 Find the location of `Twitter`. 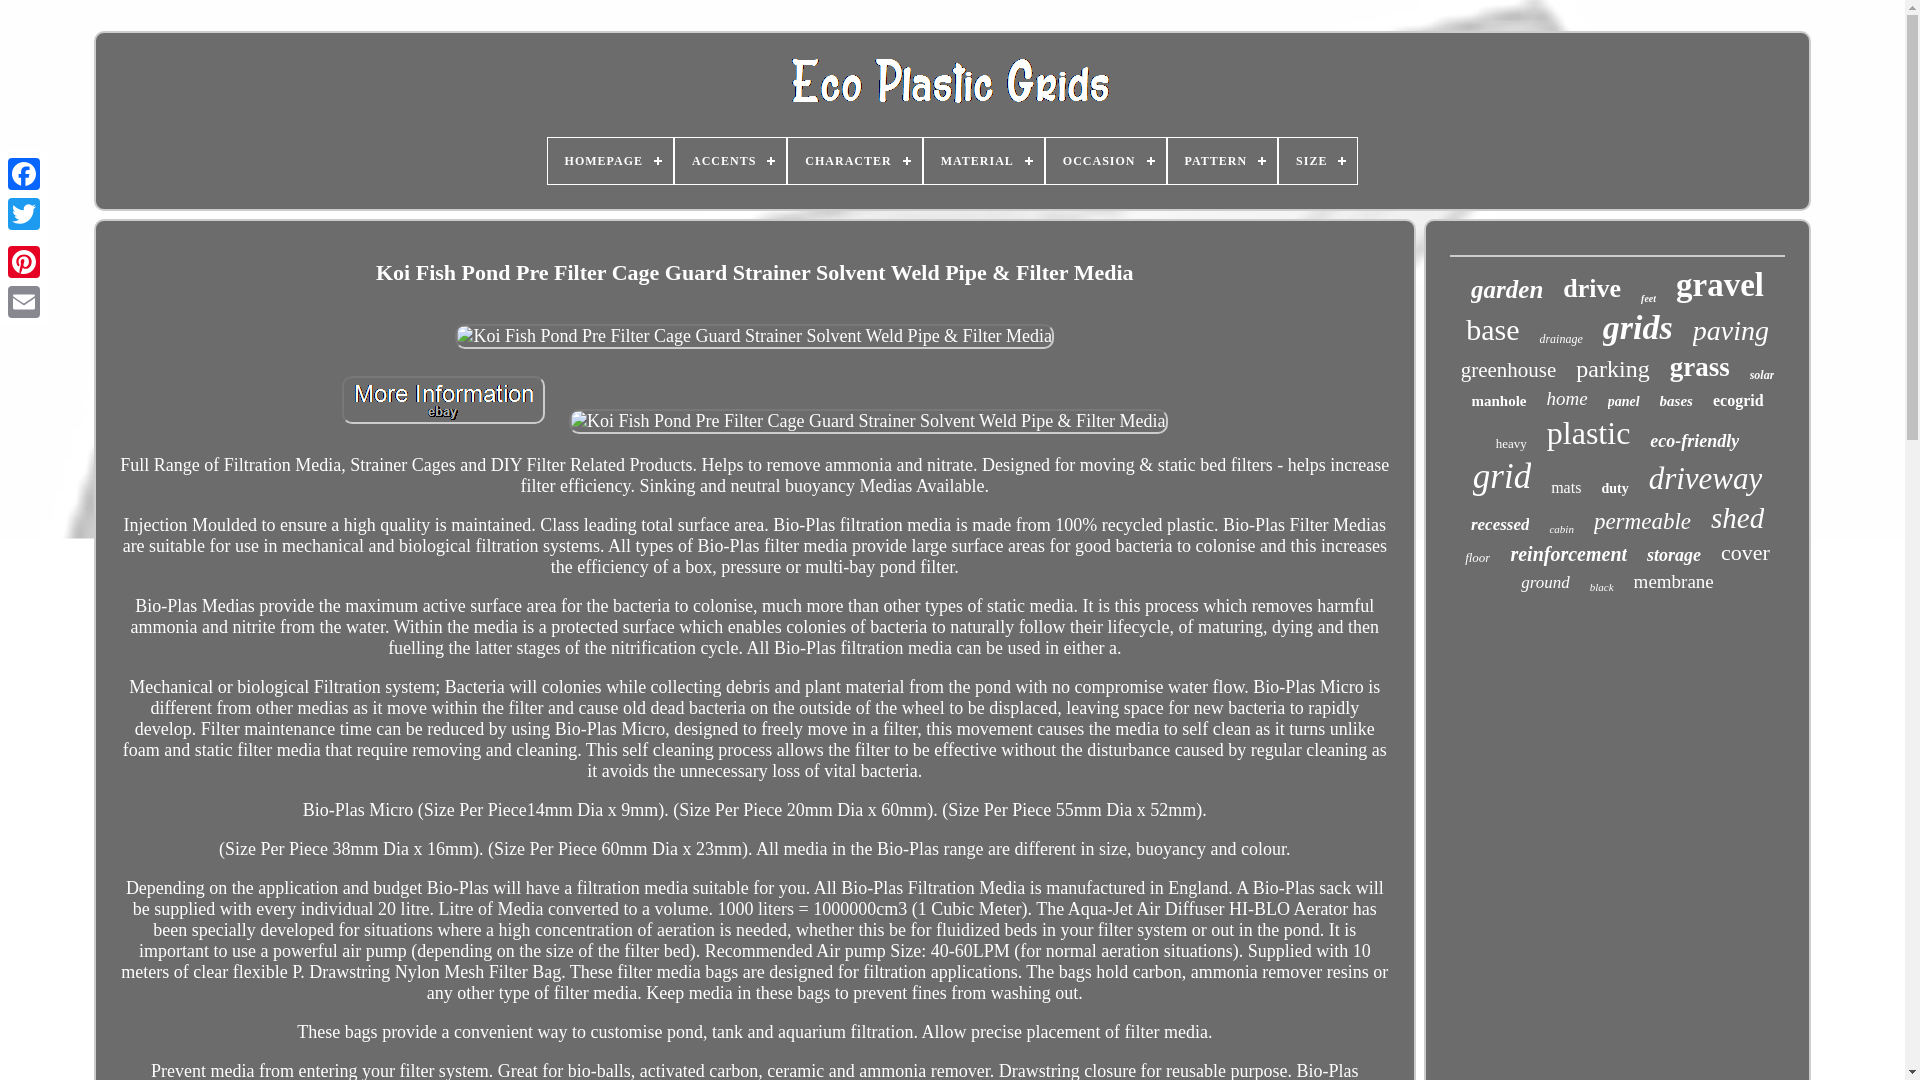

Twitter is located at coordinates (24, 214).